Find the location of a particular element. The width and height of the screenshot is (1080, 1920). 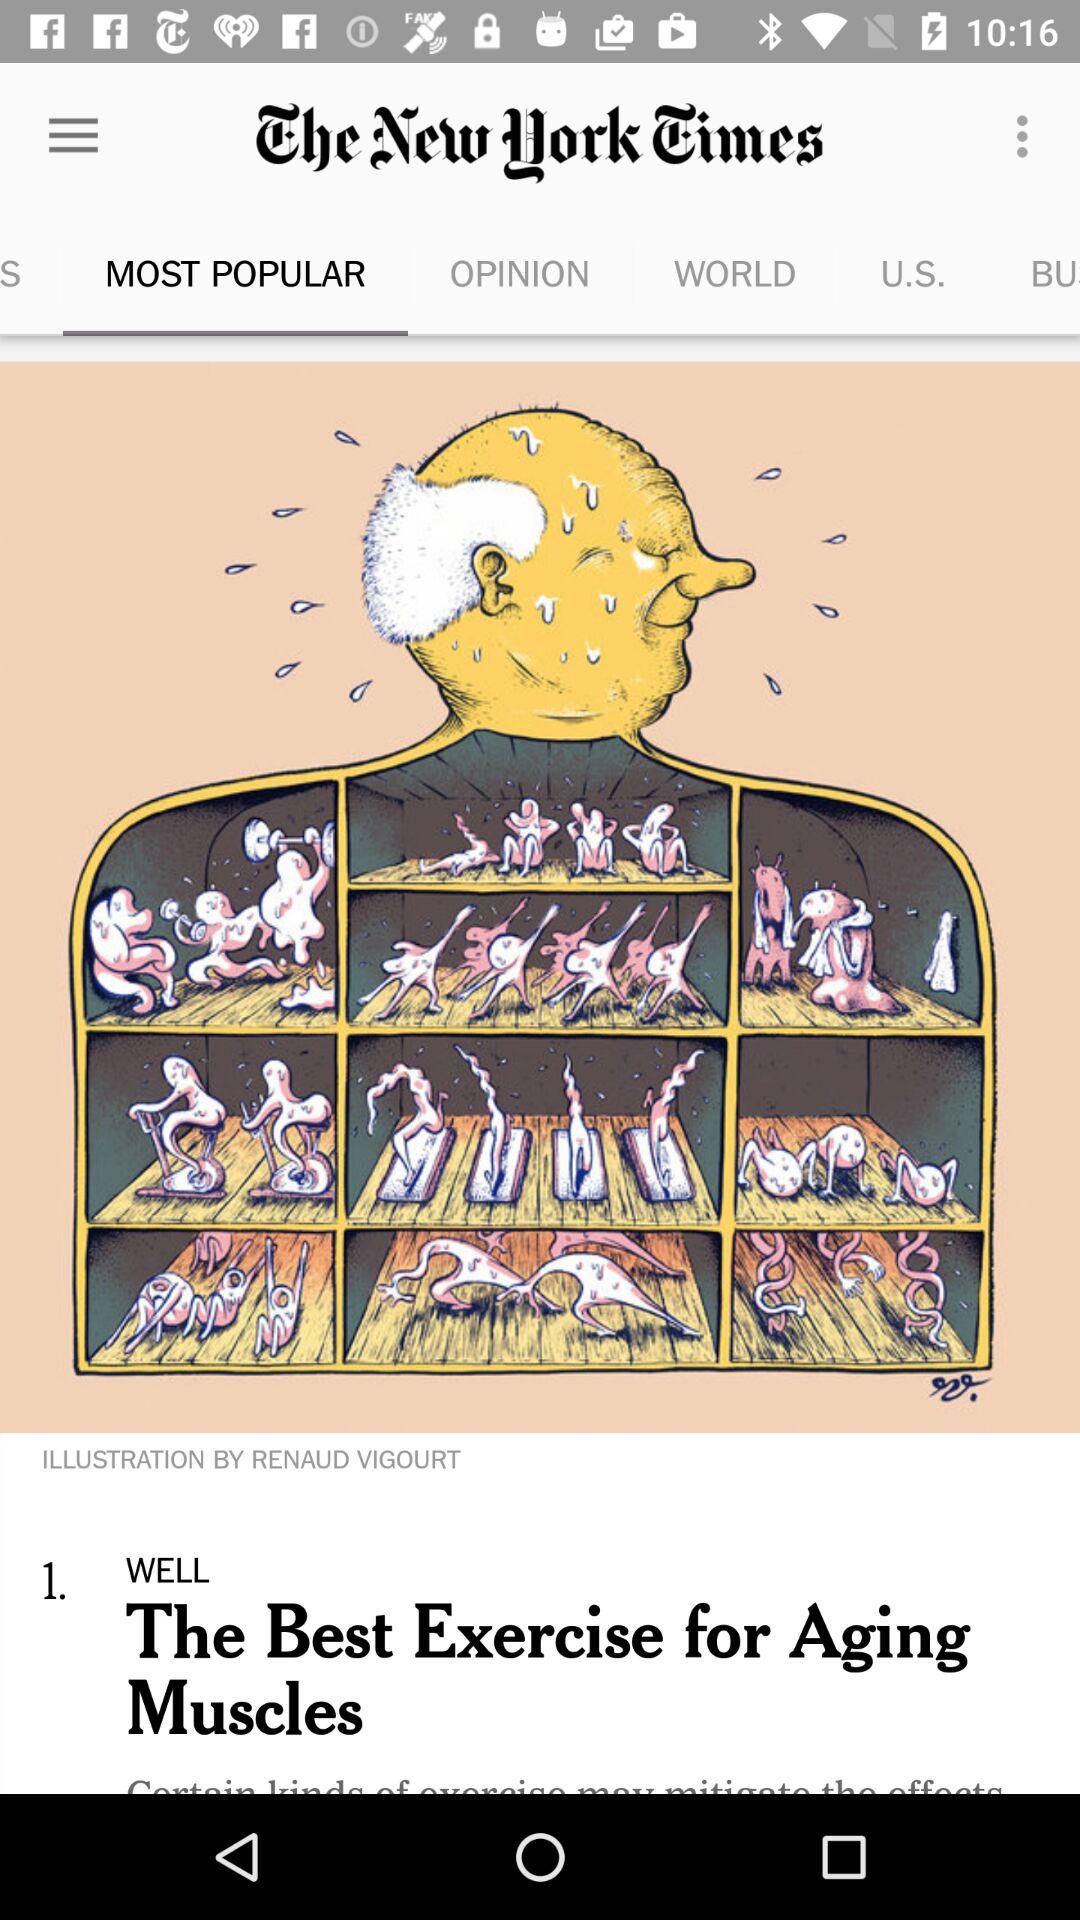

press the icon next to the business day is located at coordinates (913, 272).